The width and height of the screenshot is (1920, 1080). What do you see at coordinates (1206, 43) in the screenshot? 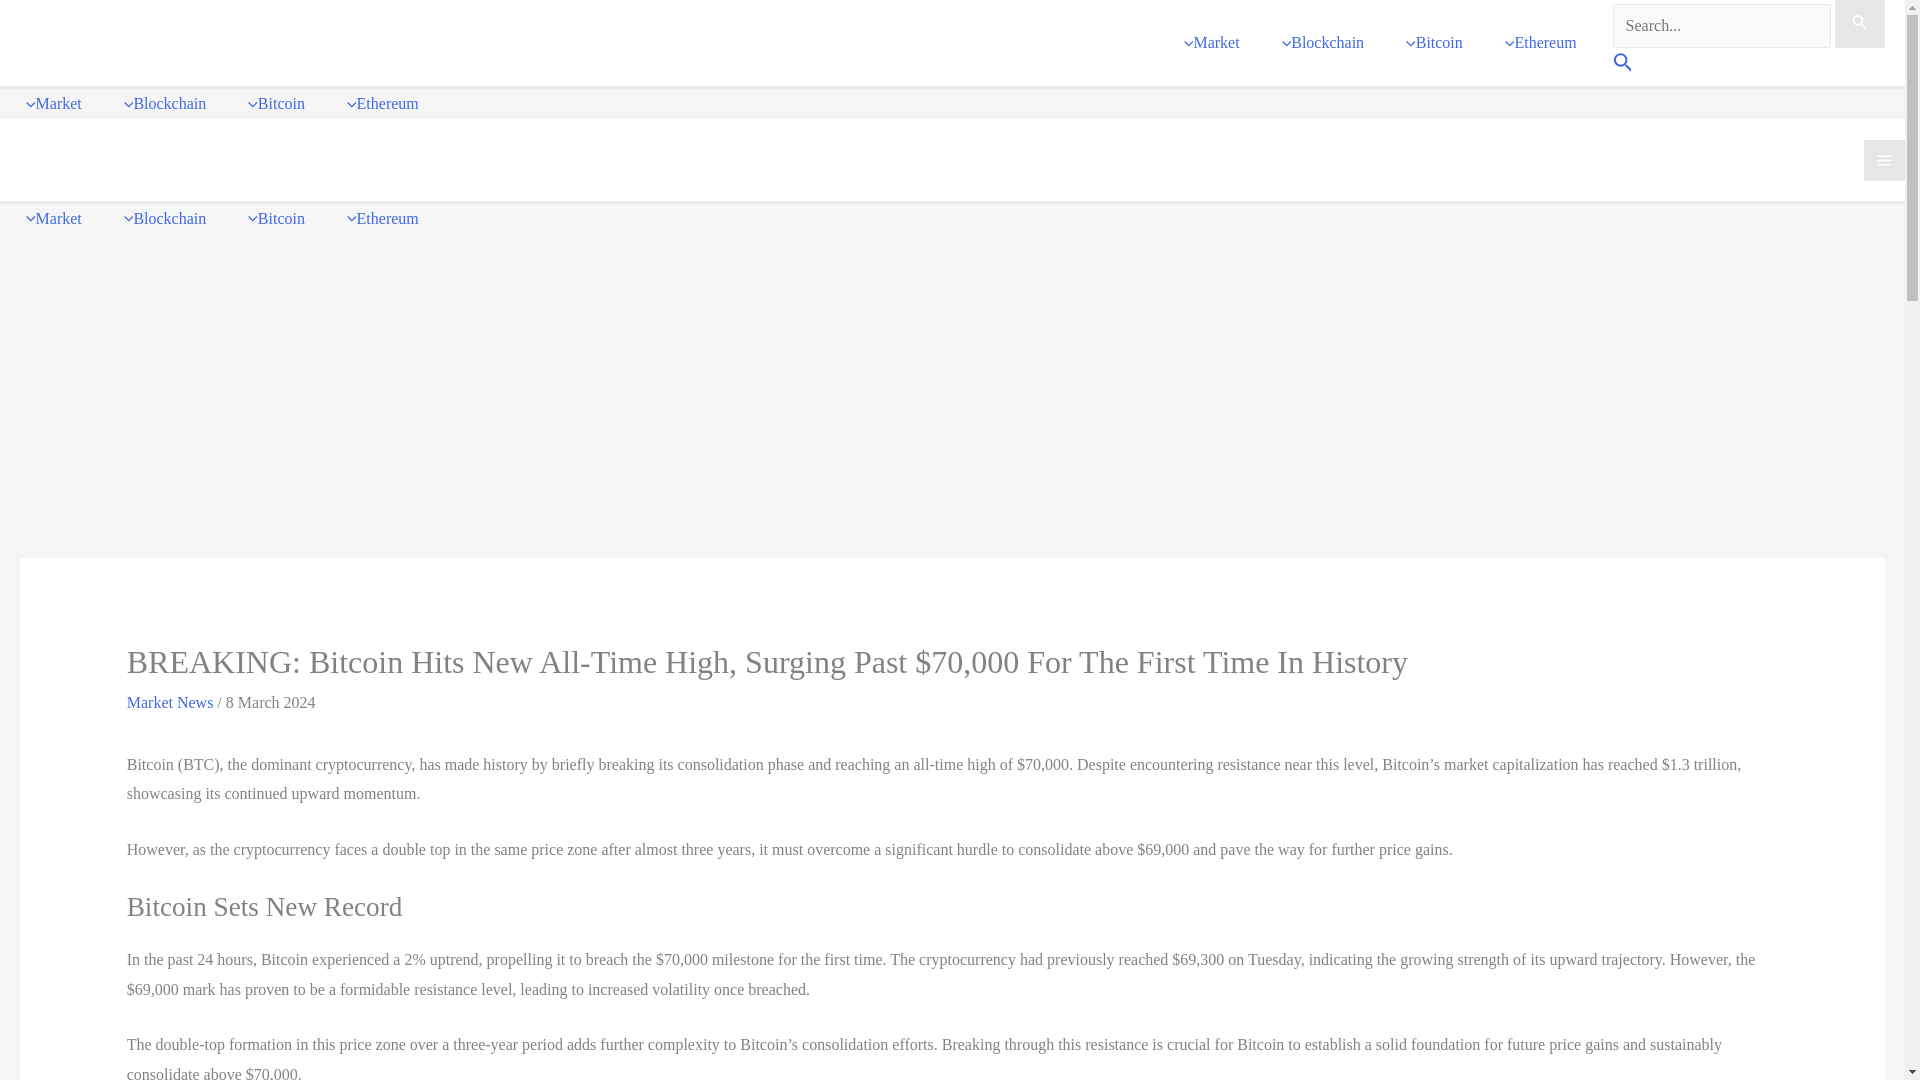
I see `Market` at bounding box center [1206, 43].